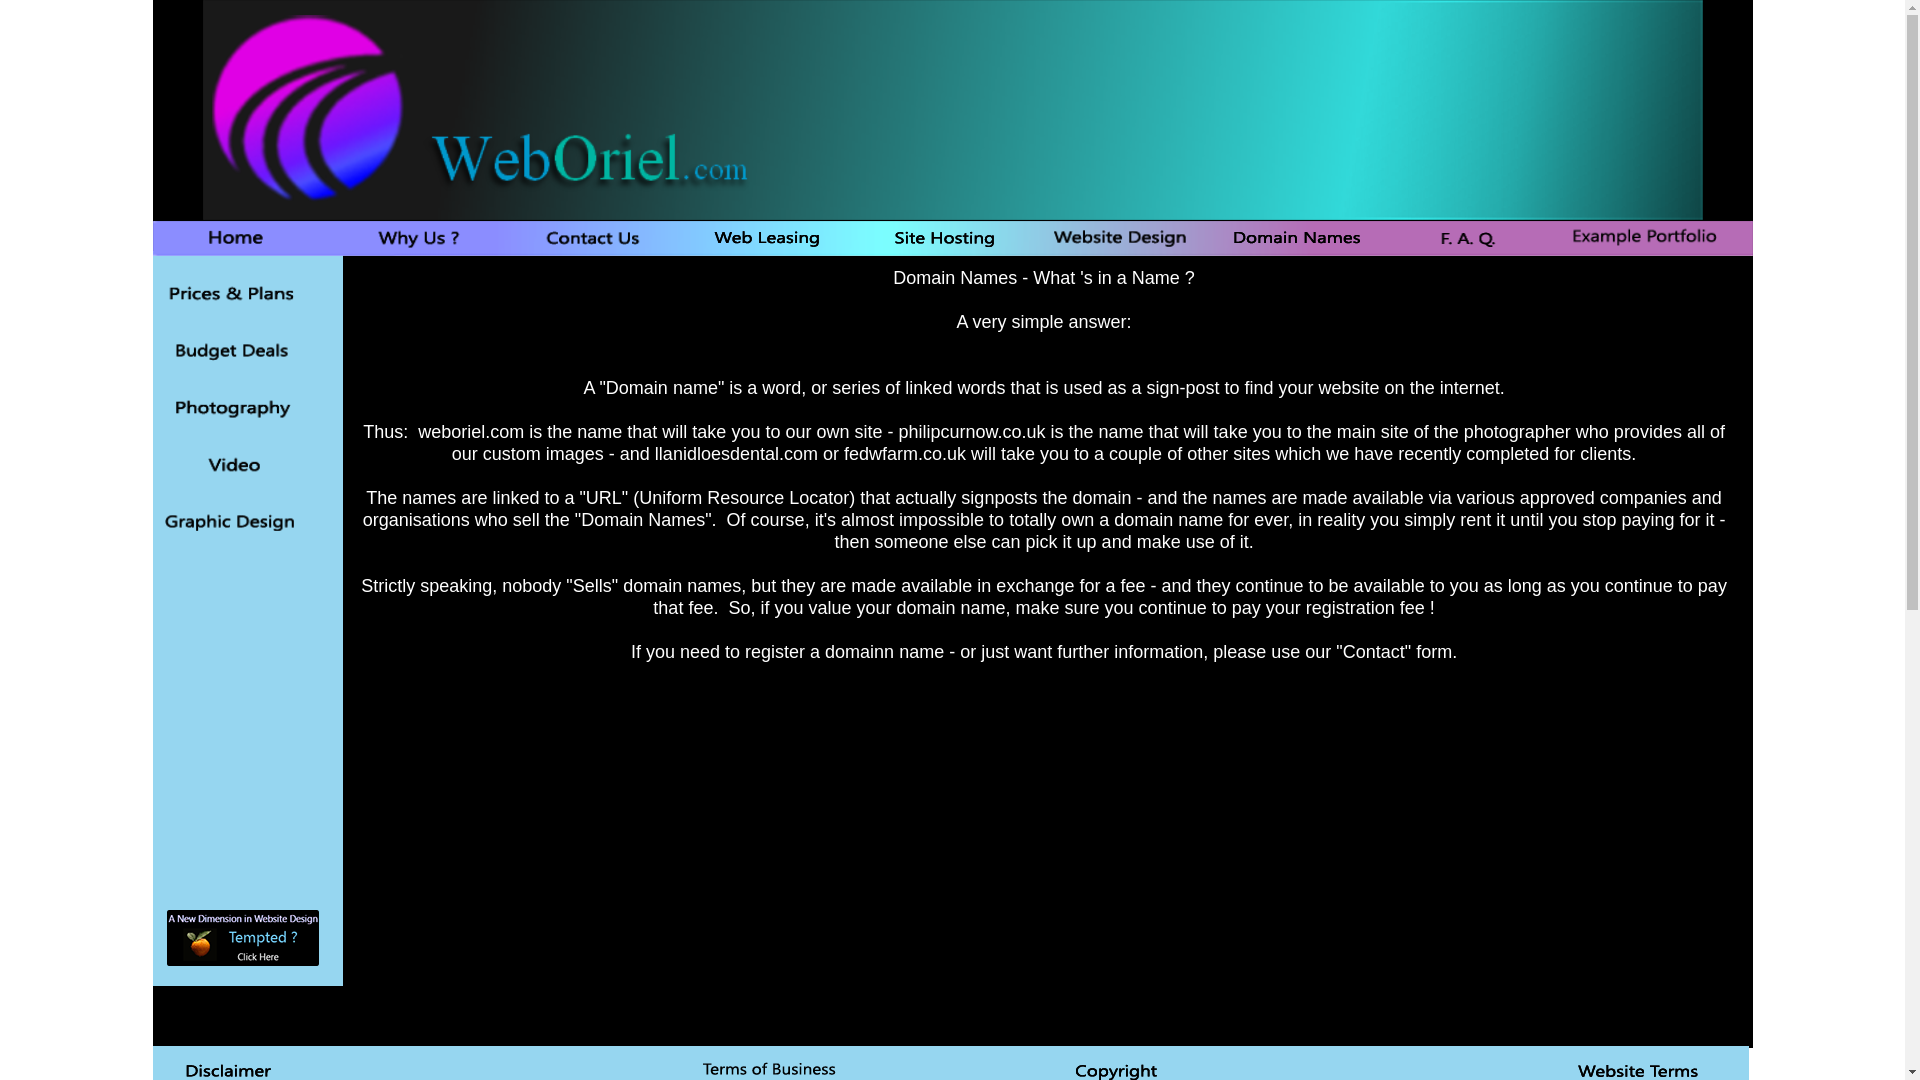 Image resolution: width=1920 pixels, height=1080 pixels. What do you see at coordinates (242, 938) in the screenshot?
I see `Click here for the full contact details of Weboriel` at bounding box center [242, 938].